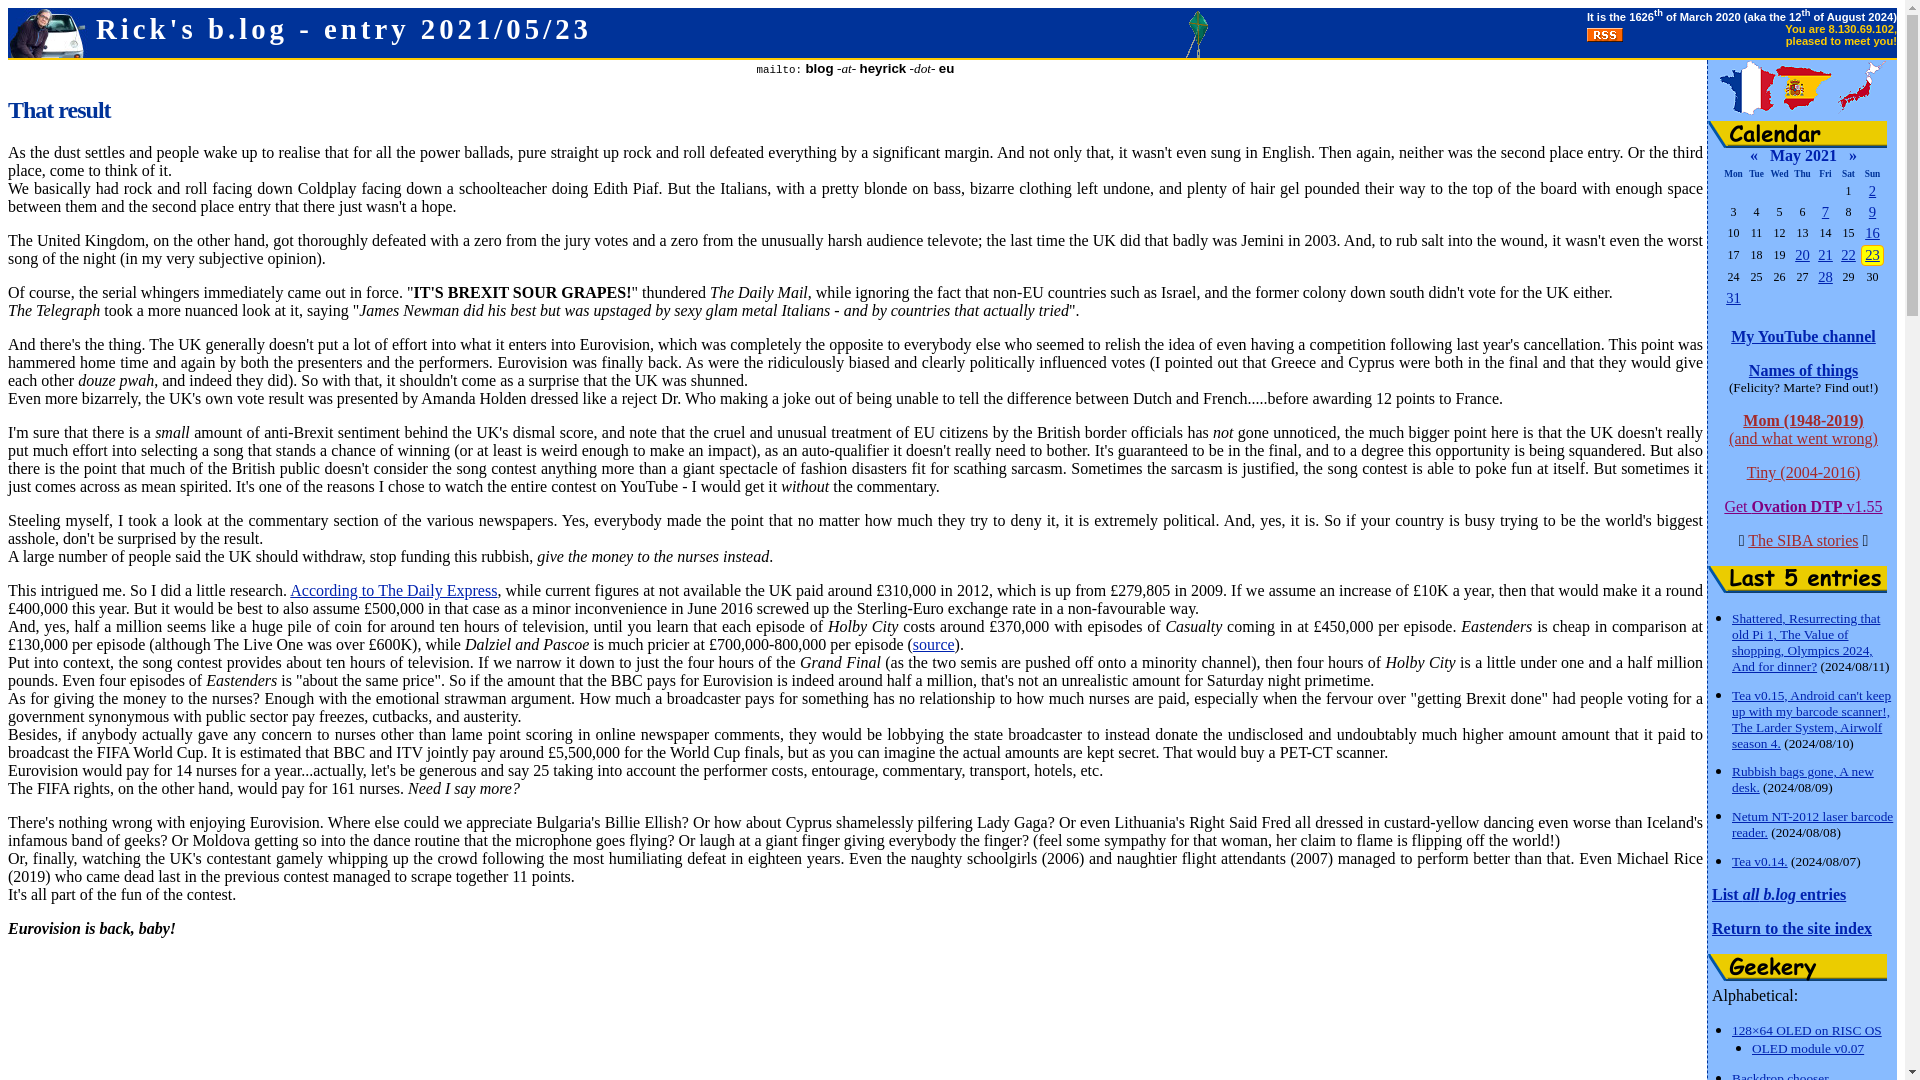 Image resolution: width=1920 pixels, height=1080 pixels. What do you see at coordinates (1826, 276) in the screenshot?
I see `28` at bounding box center [1826, 276].